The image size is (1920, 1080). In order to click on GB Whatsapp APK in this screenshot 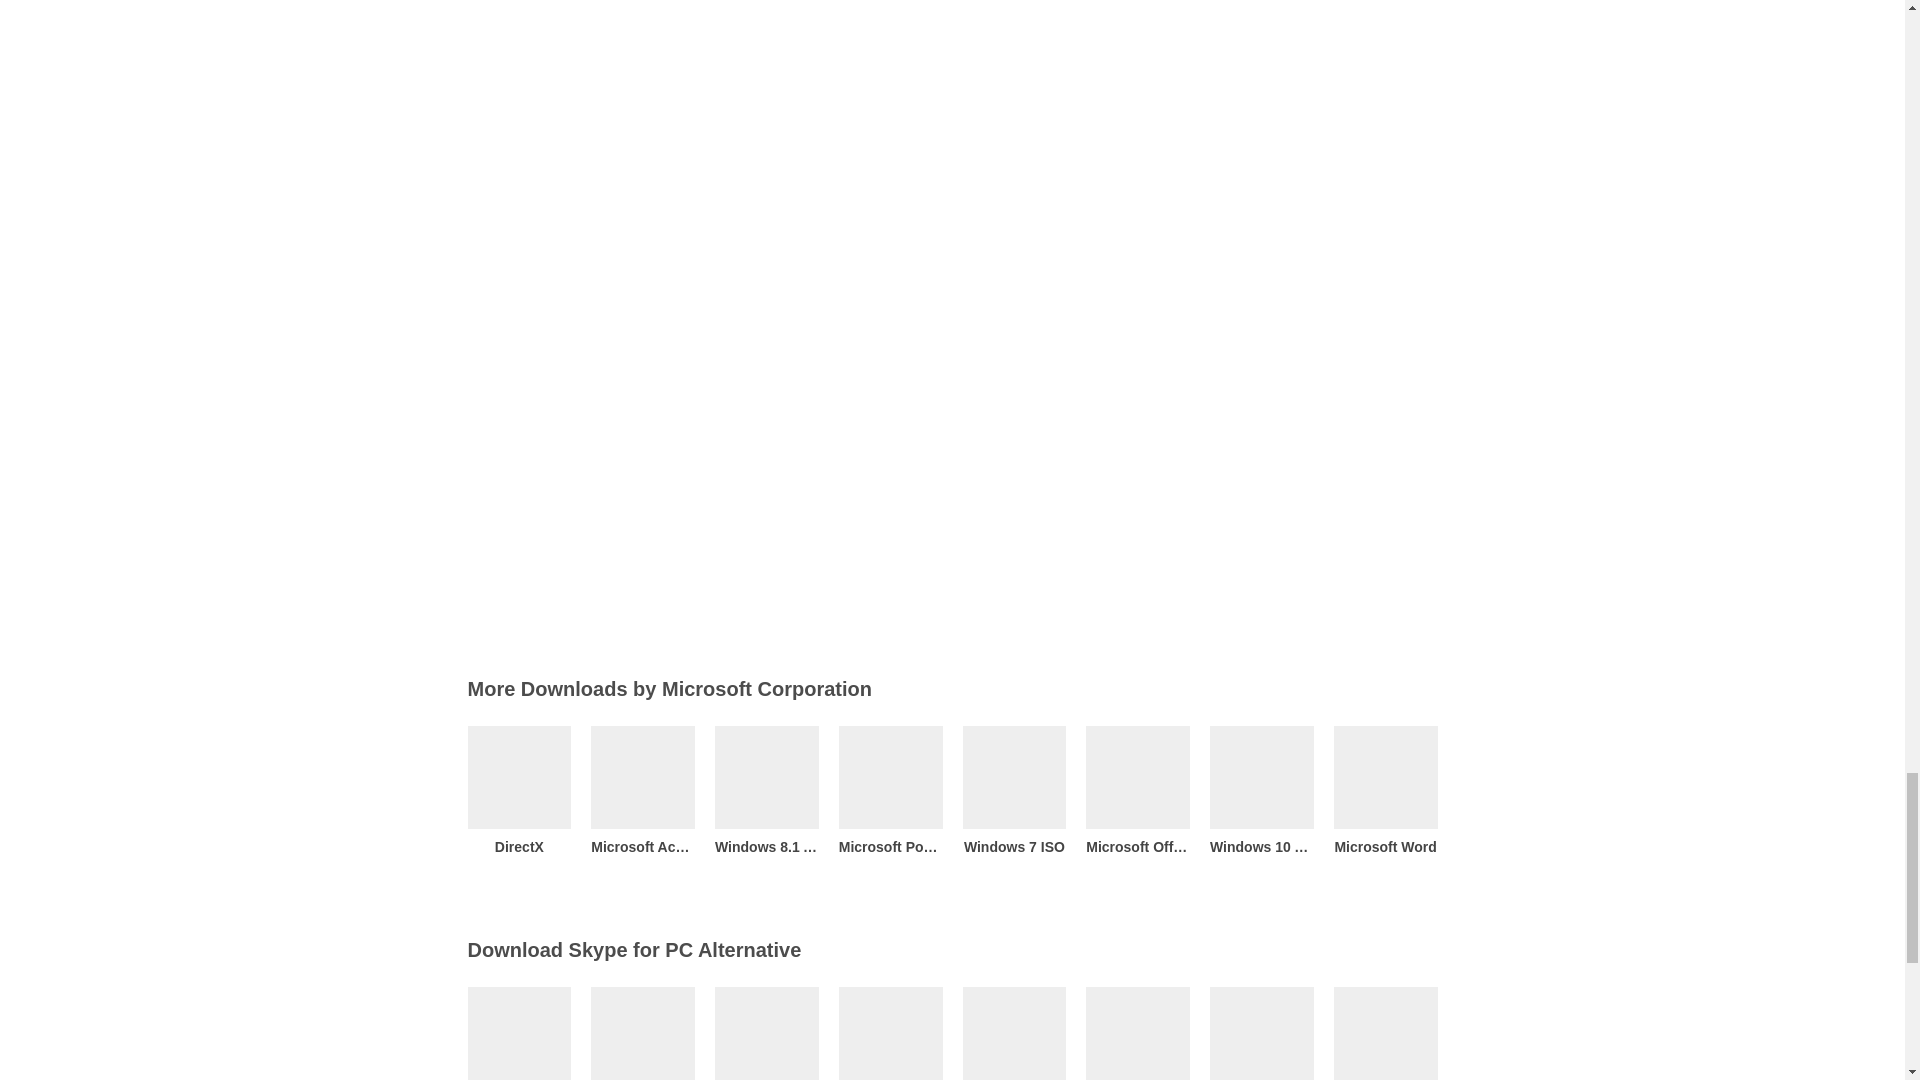, I will do `click(766, 1034)`.